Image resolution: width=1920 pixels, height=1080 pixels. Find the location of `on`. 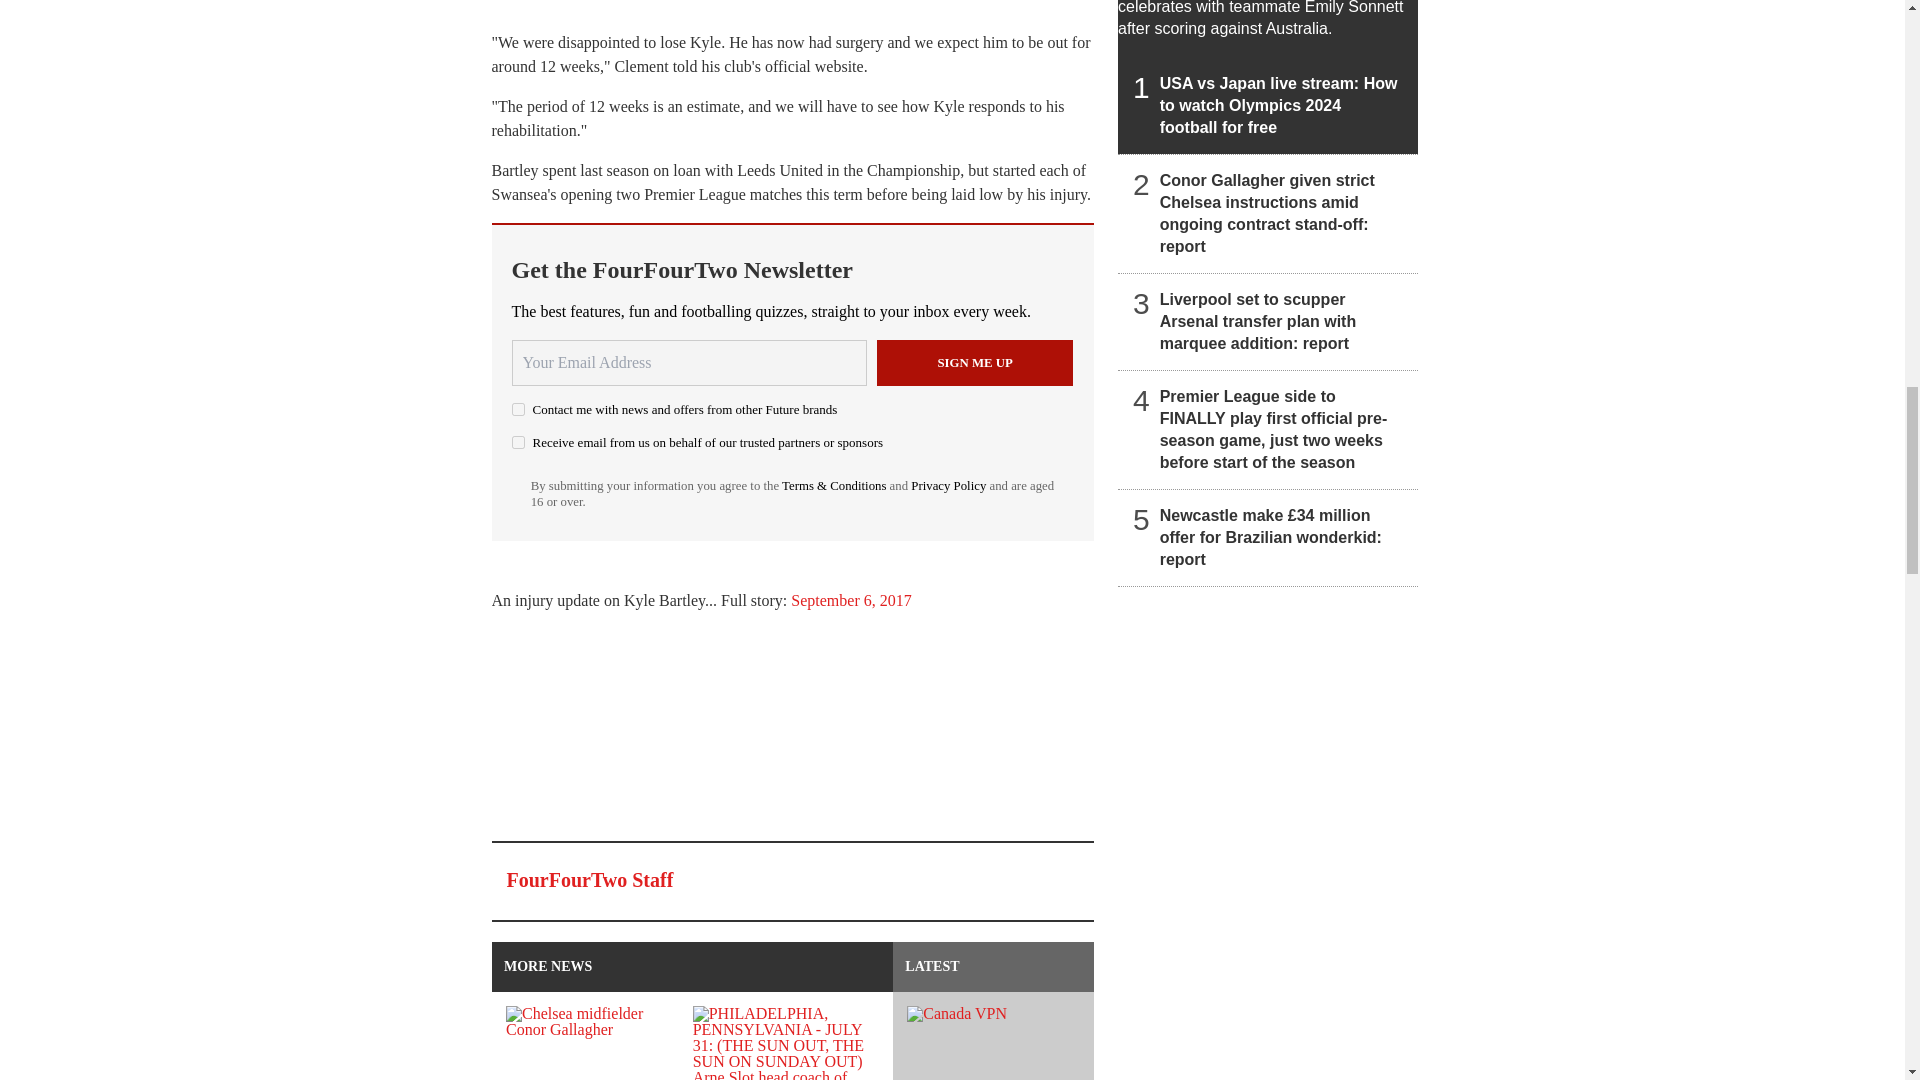

on is located at coordinates (518, 408).